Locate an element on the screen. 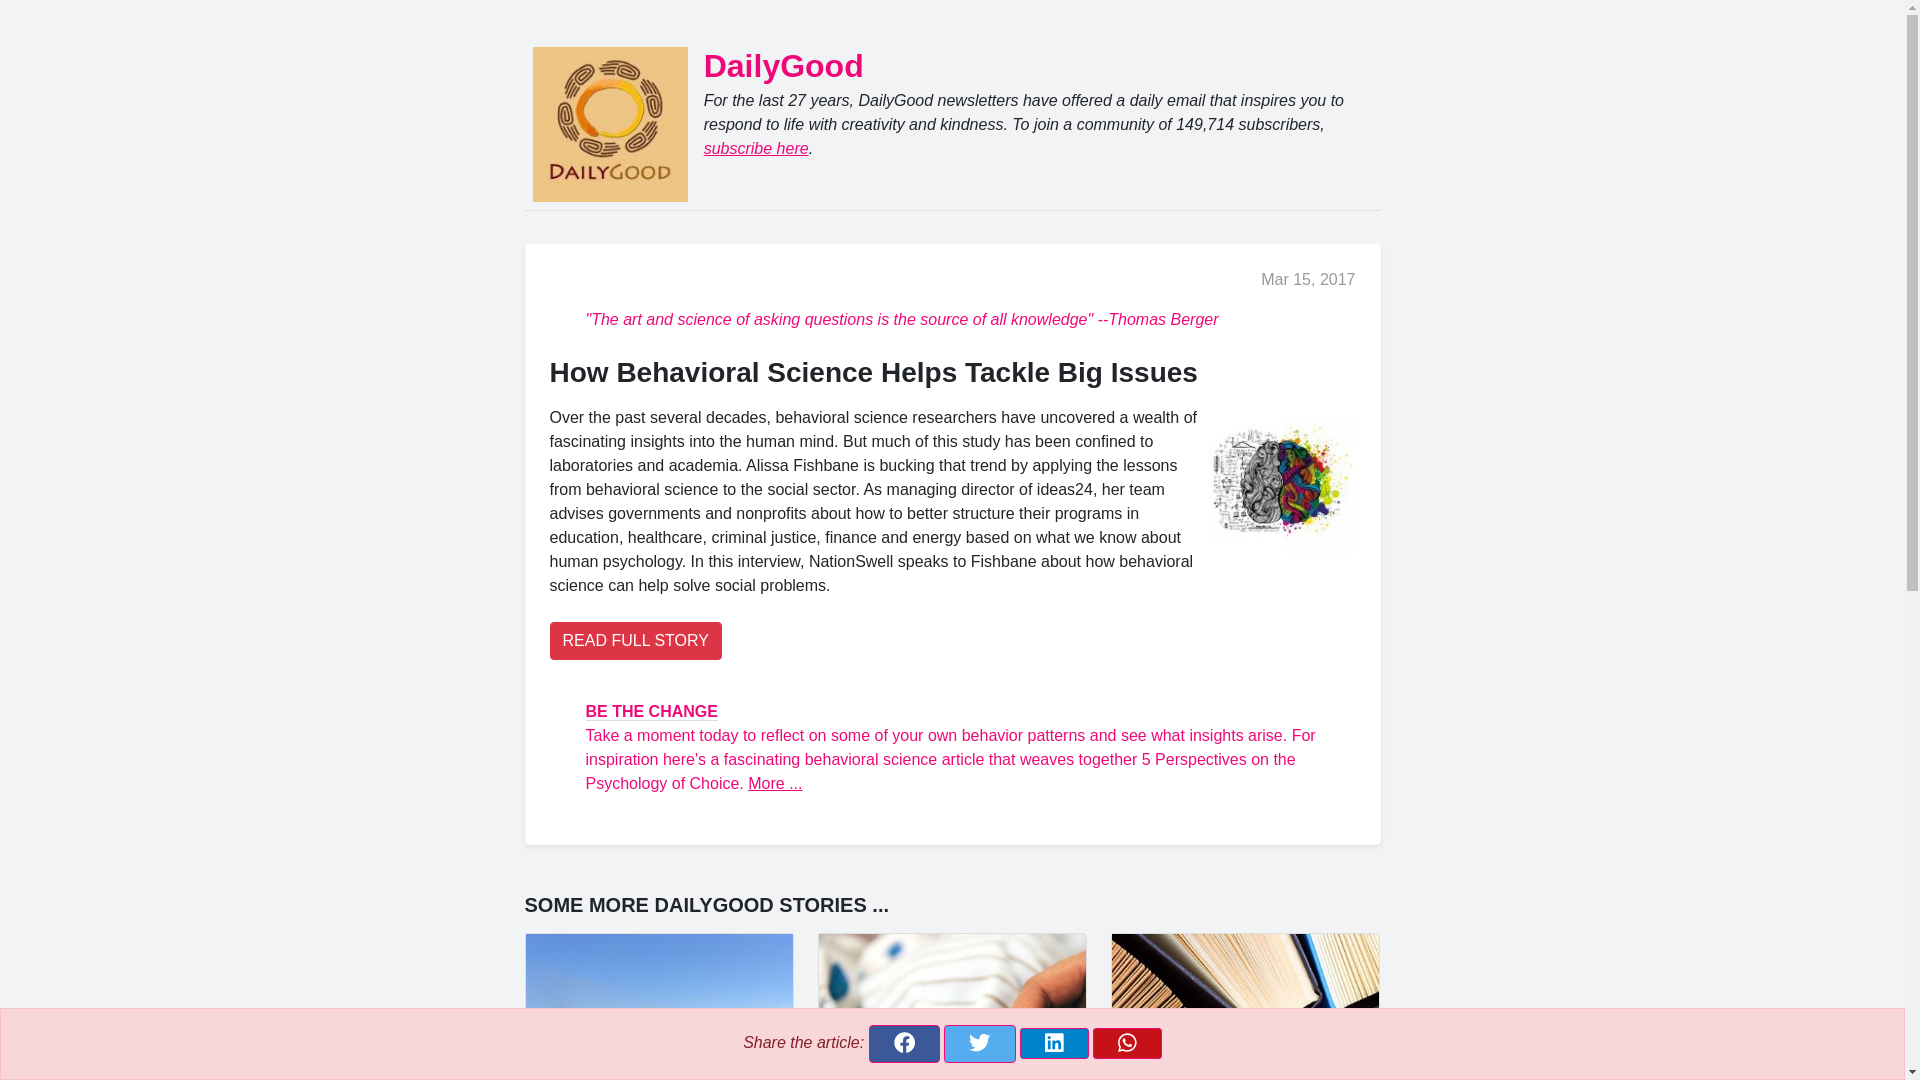  More ... is located at coordinates (775, 783).